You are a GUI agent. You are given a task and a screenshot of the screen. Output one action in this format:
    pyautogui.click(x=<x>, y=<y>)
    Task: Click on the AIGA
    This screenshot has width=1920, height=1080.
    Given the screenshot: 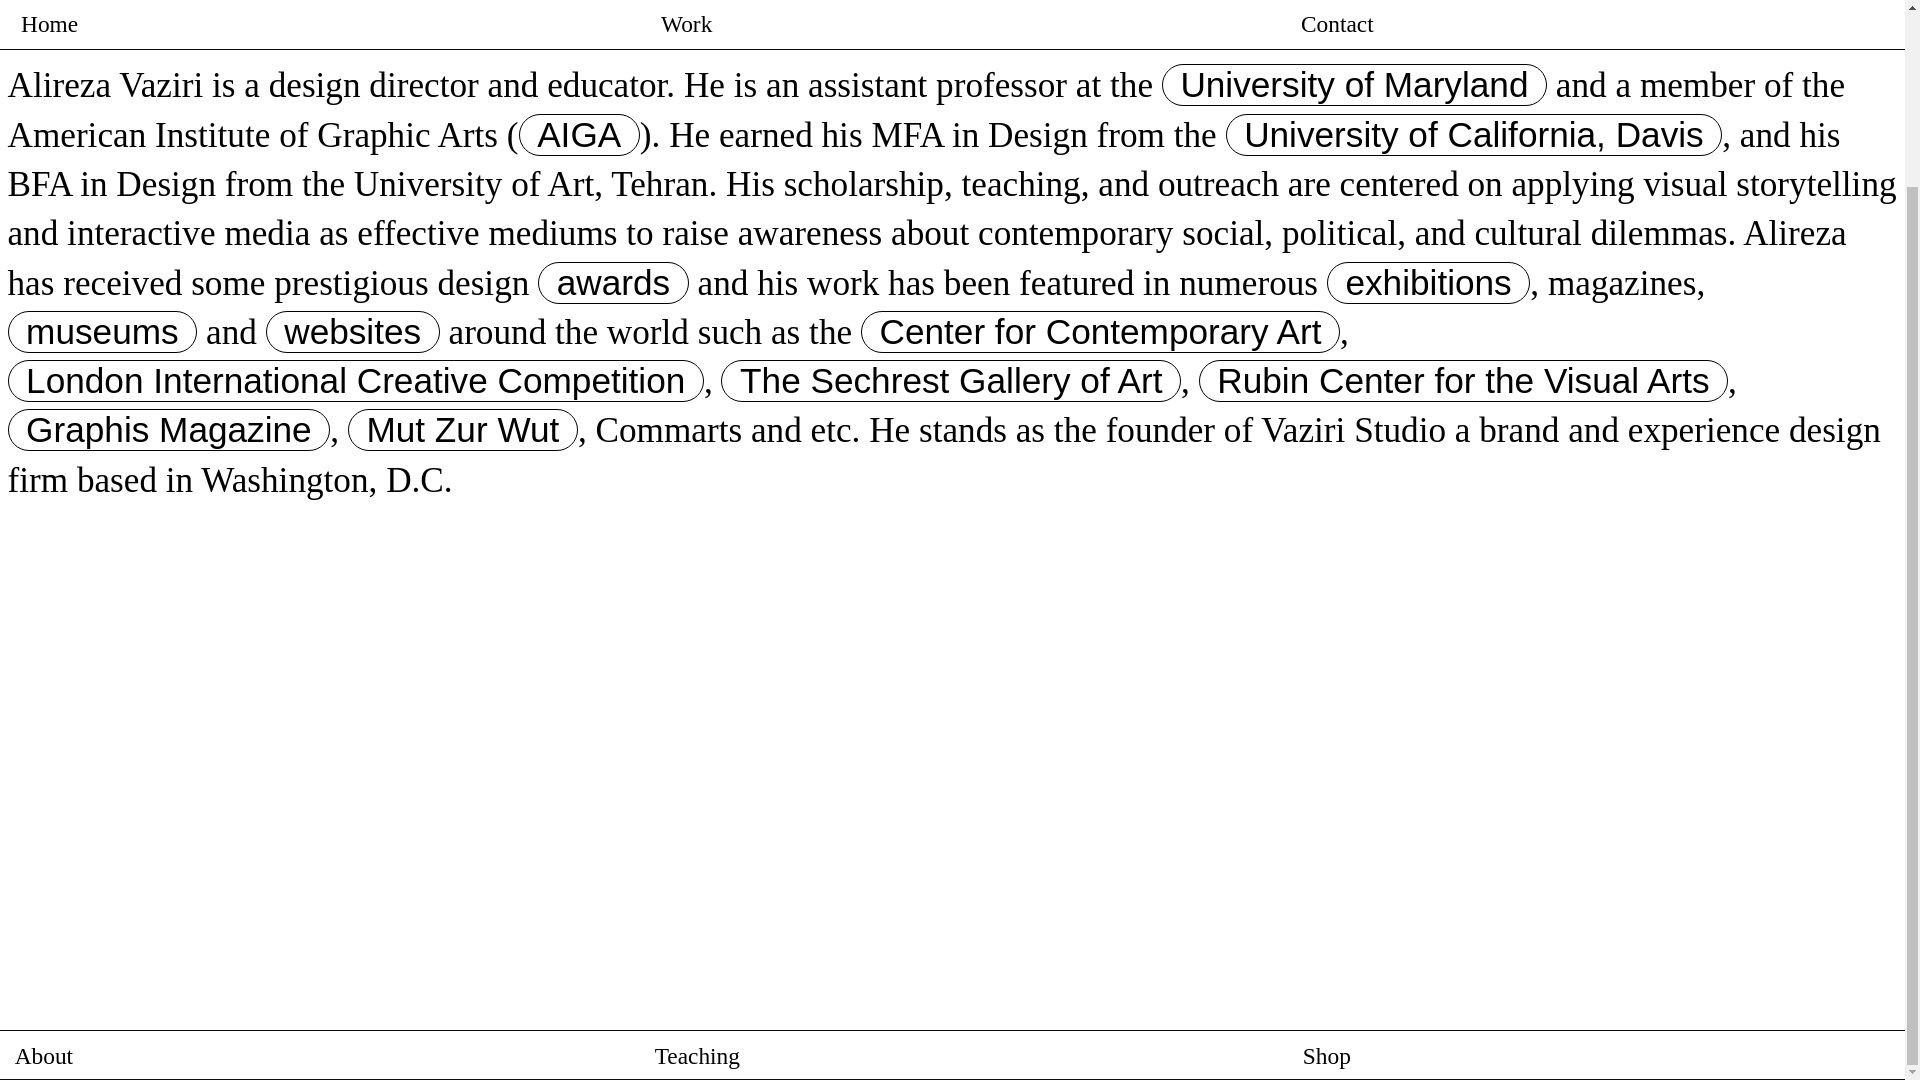 What is the action you would take?
    pyautogui.click(x=578, y=134)
    